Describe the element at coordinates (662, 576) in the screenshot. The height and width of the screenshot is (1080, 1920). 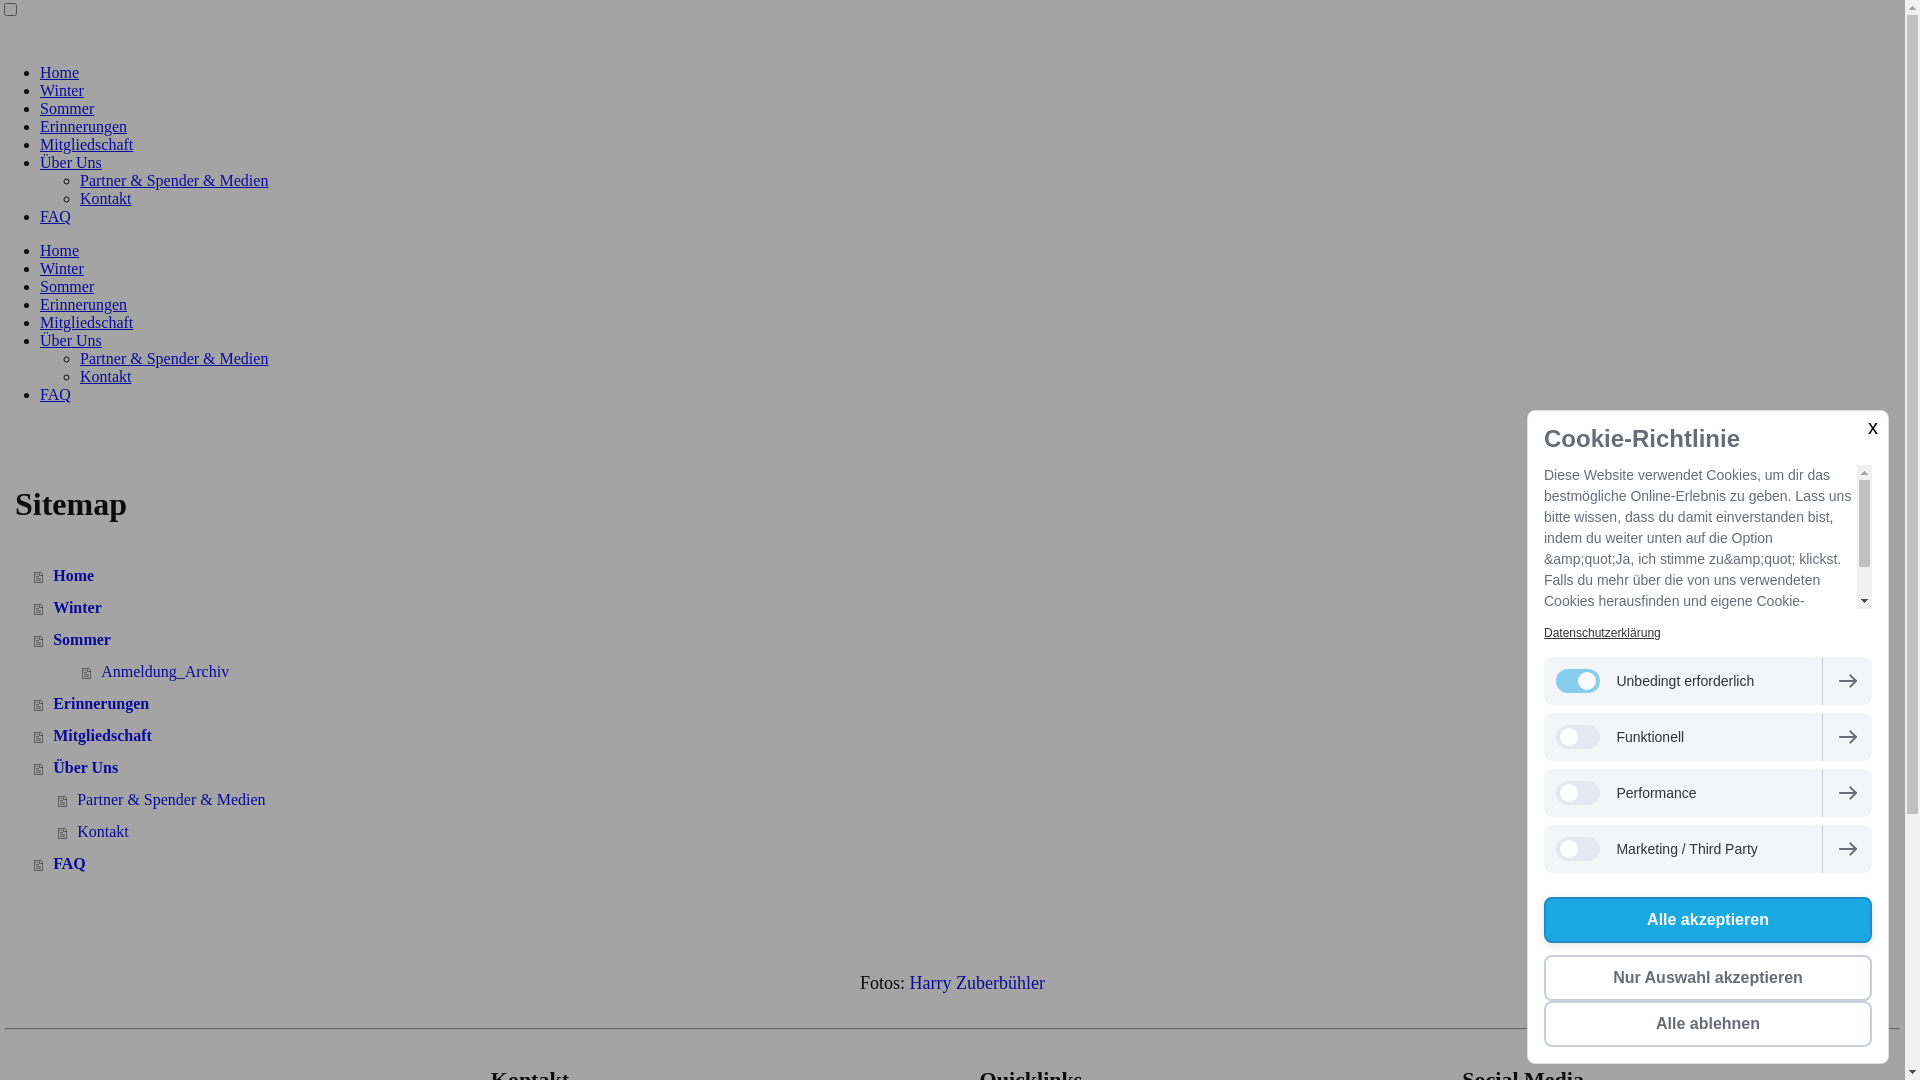
I see `Home` at that location.